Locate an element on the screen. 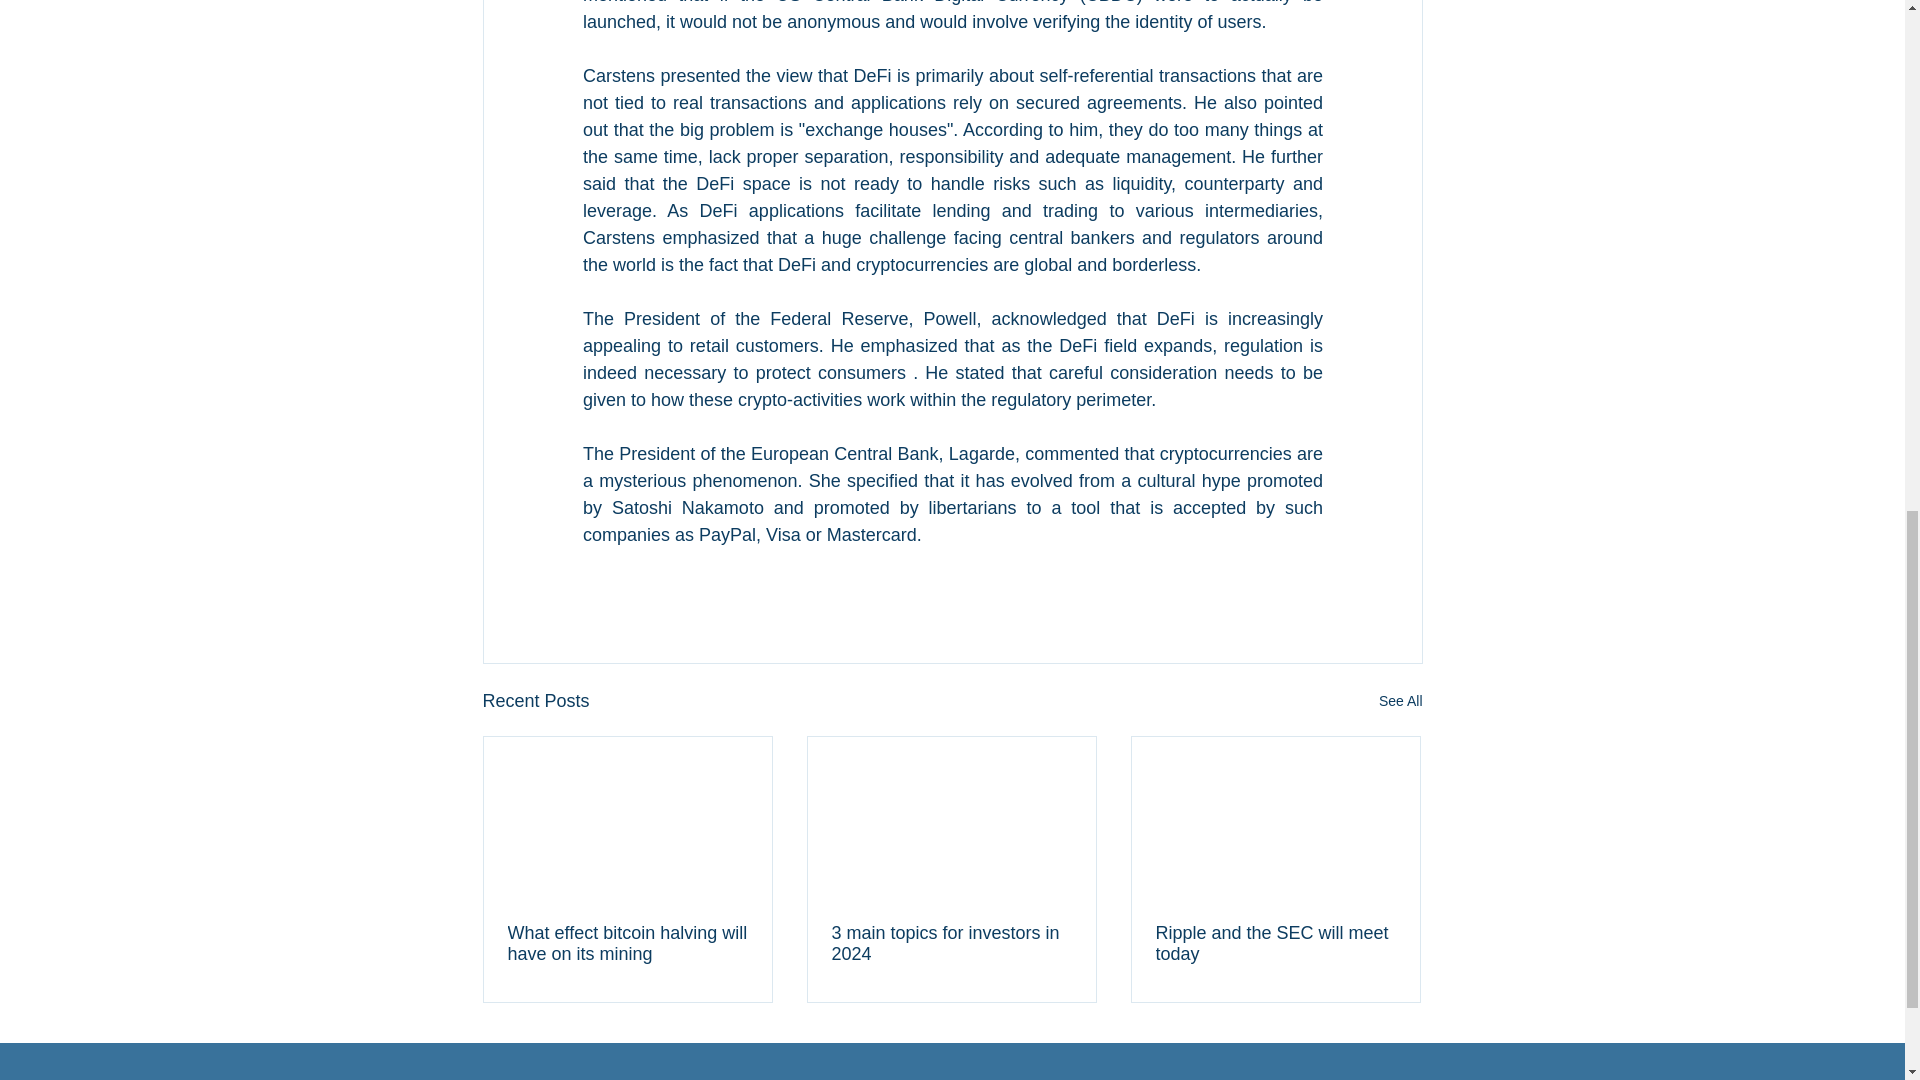 Image resolution: width=1920 pixels, height=1080 pixels. Privacy Policy is located at coordinates (948, 1074).